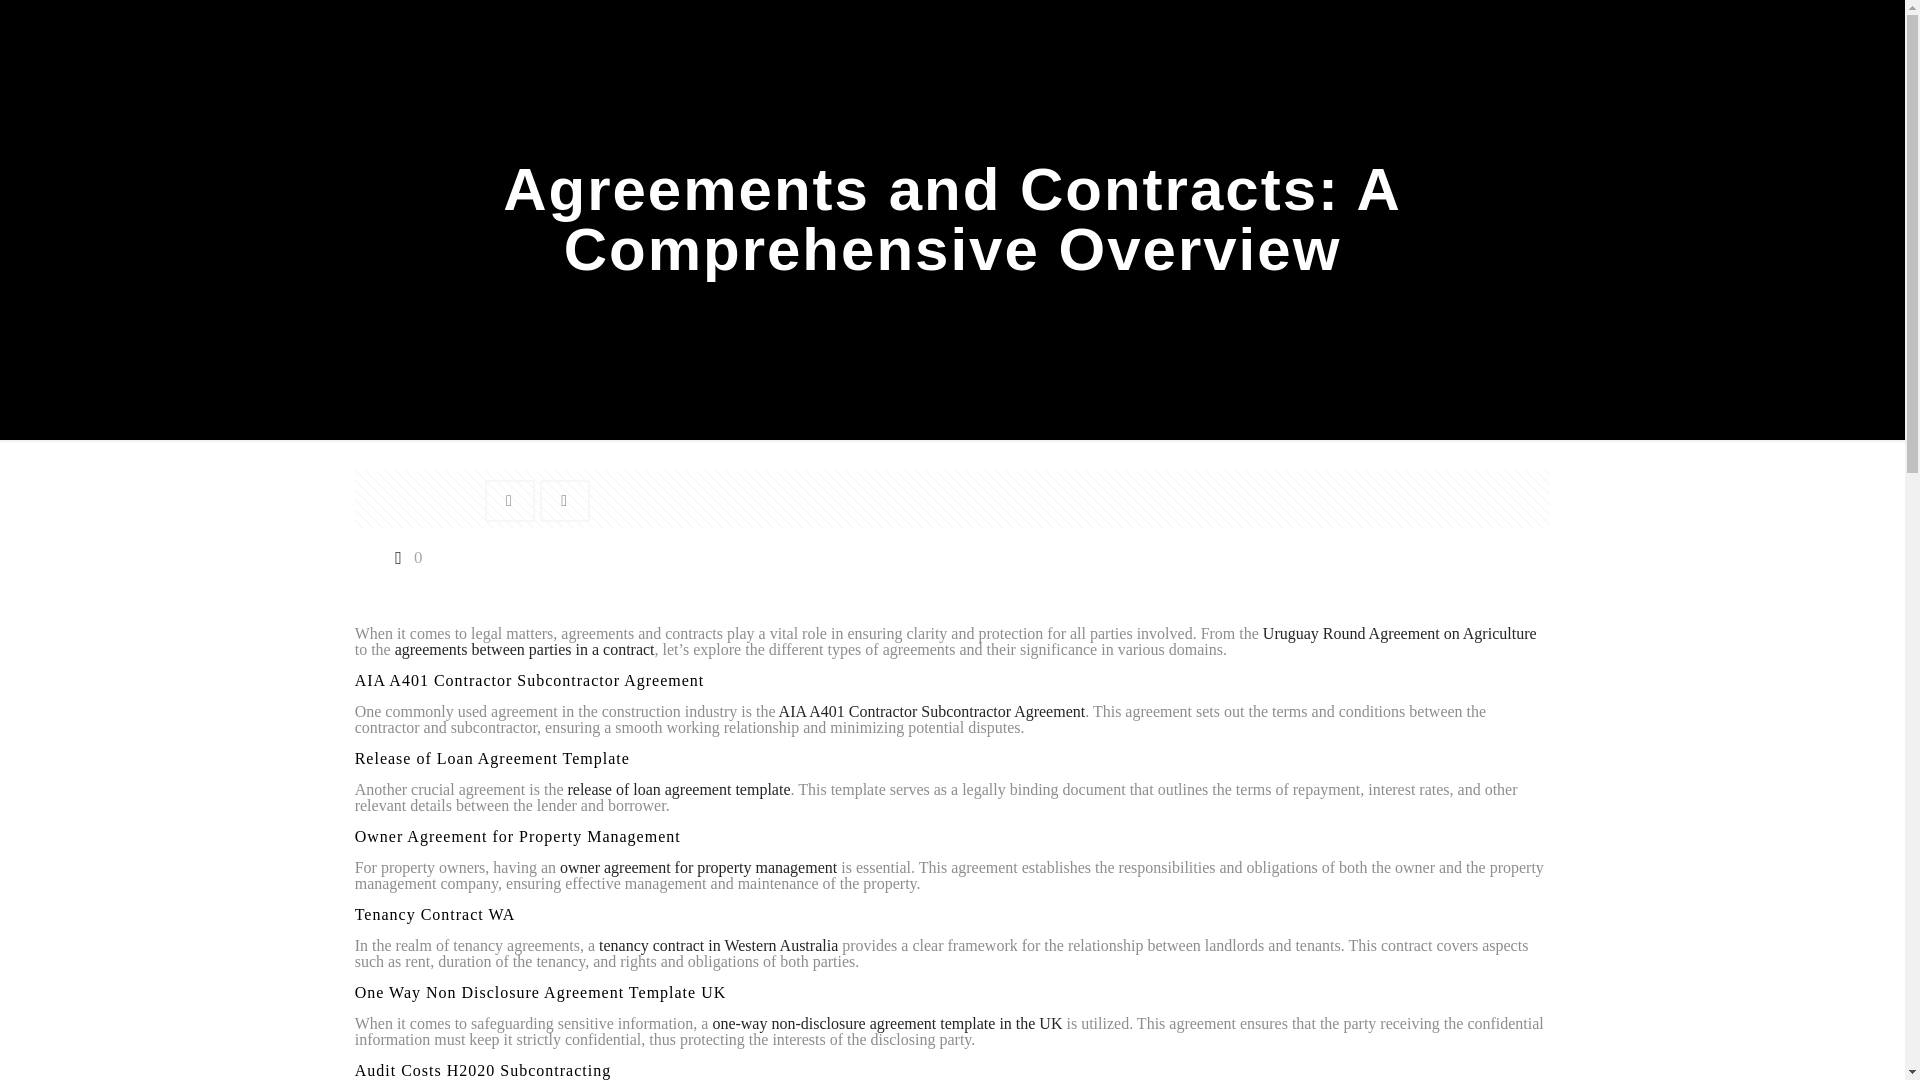 The height and width of the screenshot is (1080, 1920). What do you see at coordinates (524, 649) in the screenshot?
I see `agreements between parties in a contract` at bounding box center [524, 649].